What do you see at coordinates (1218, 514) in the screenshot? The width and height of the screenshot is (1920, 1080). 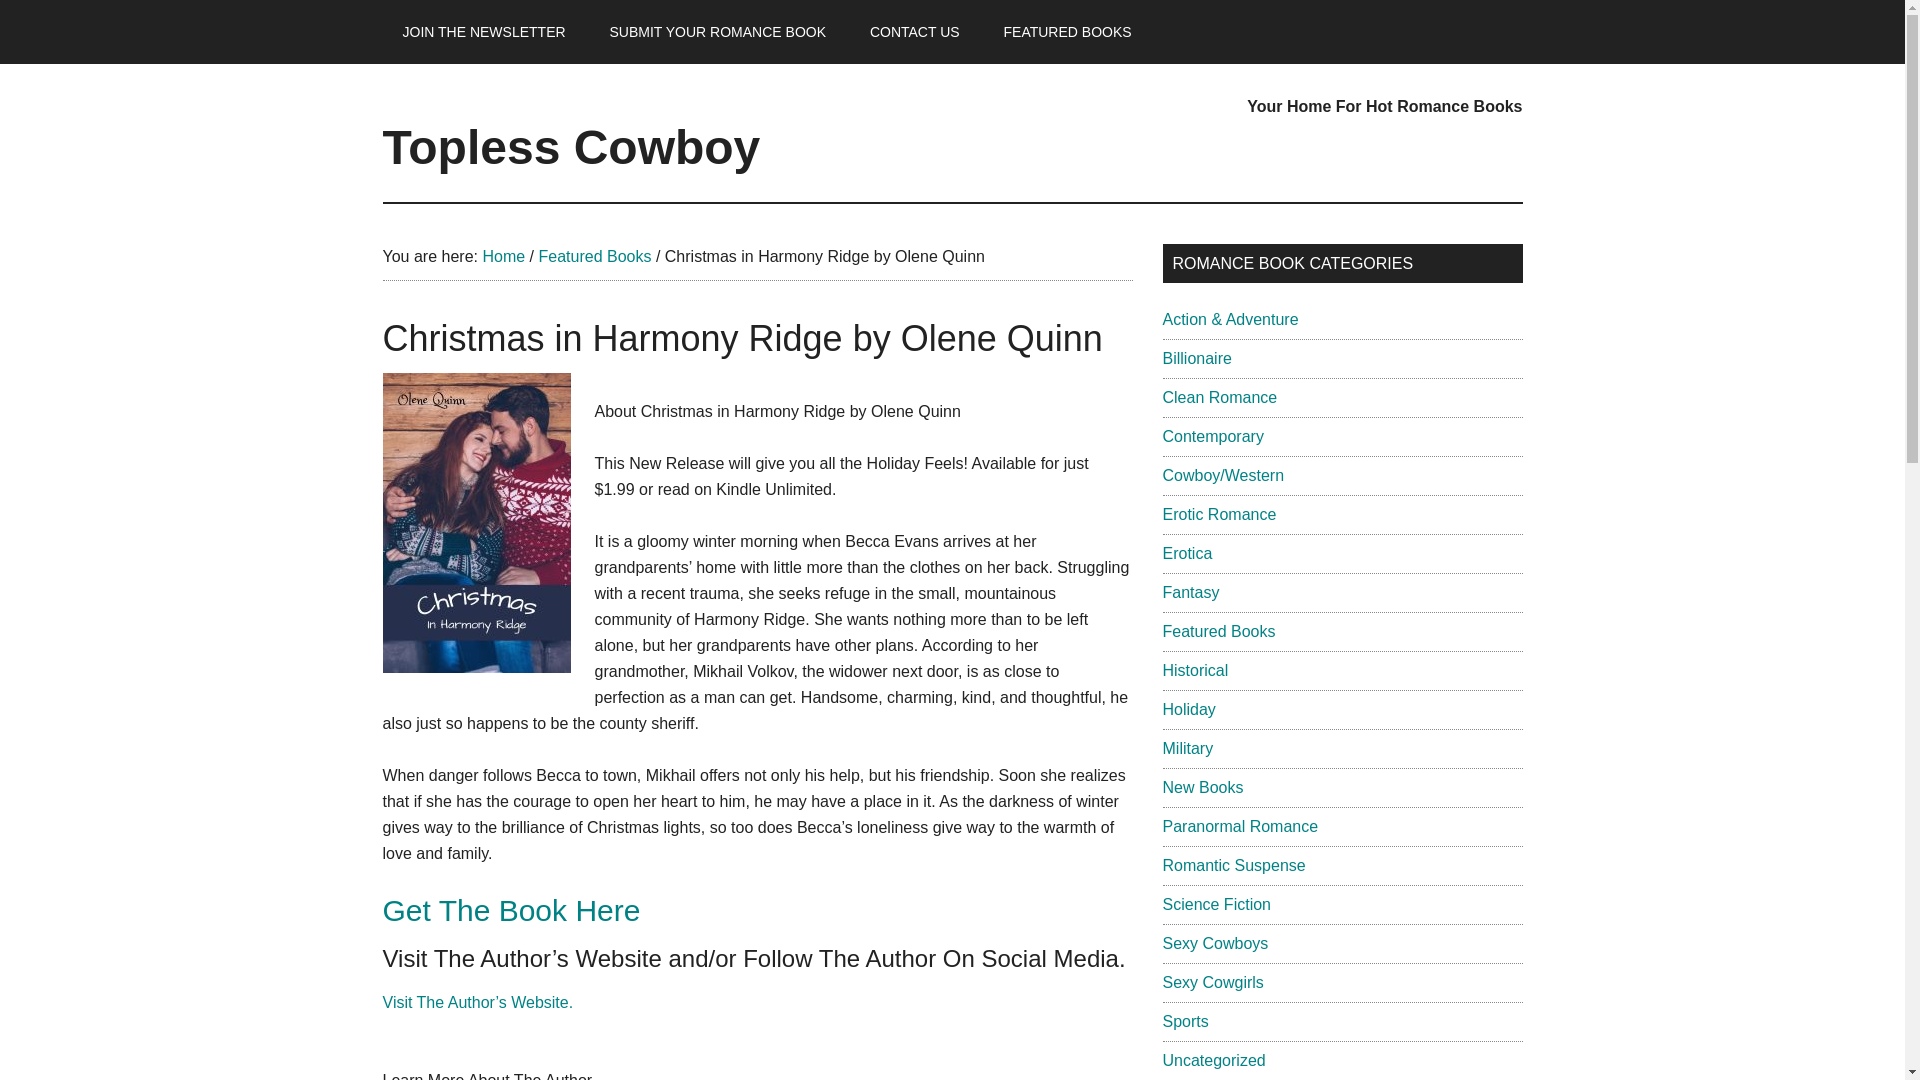 I see `Erotic Romance` at bounding box center [1218, 514].